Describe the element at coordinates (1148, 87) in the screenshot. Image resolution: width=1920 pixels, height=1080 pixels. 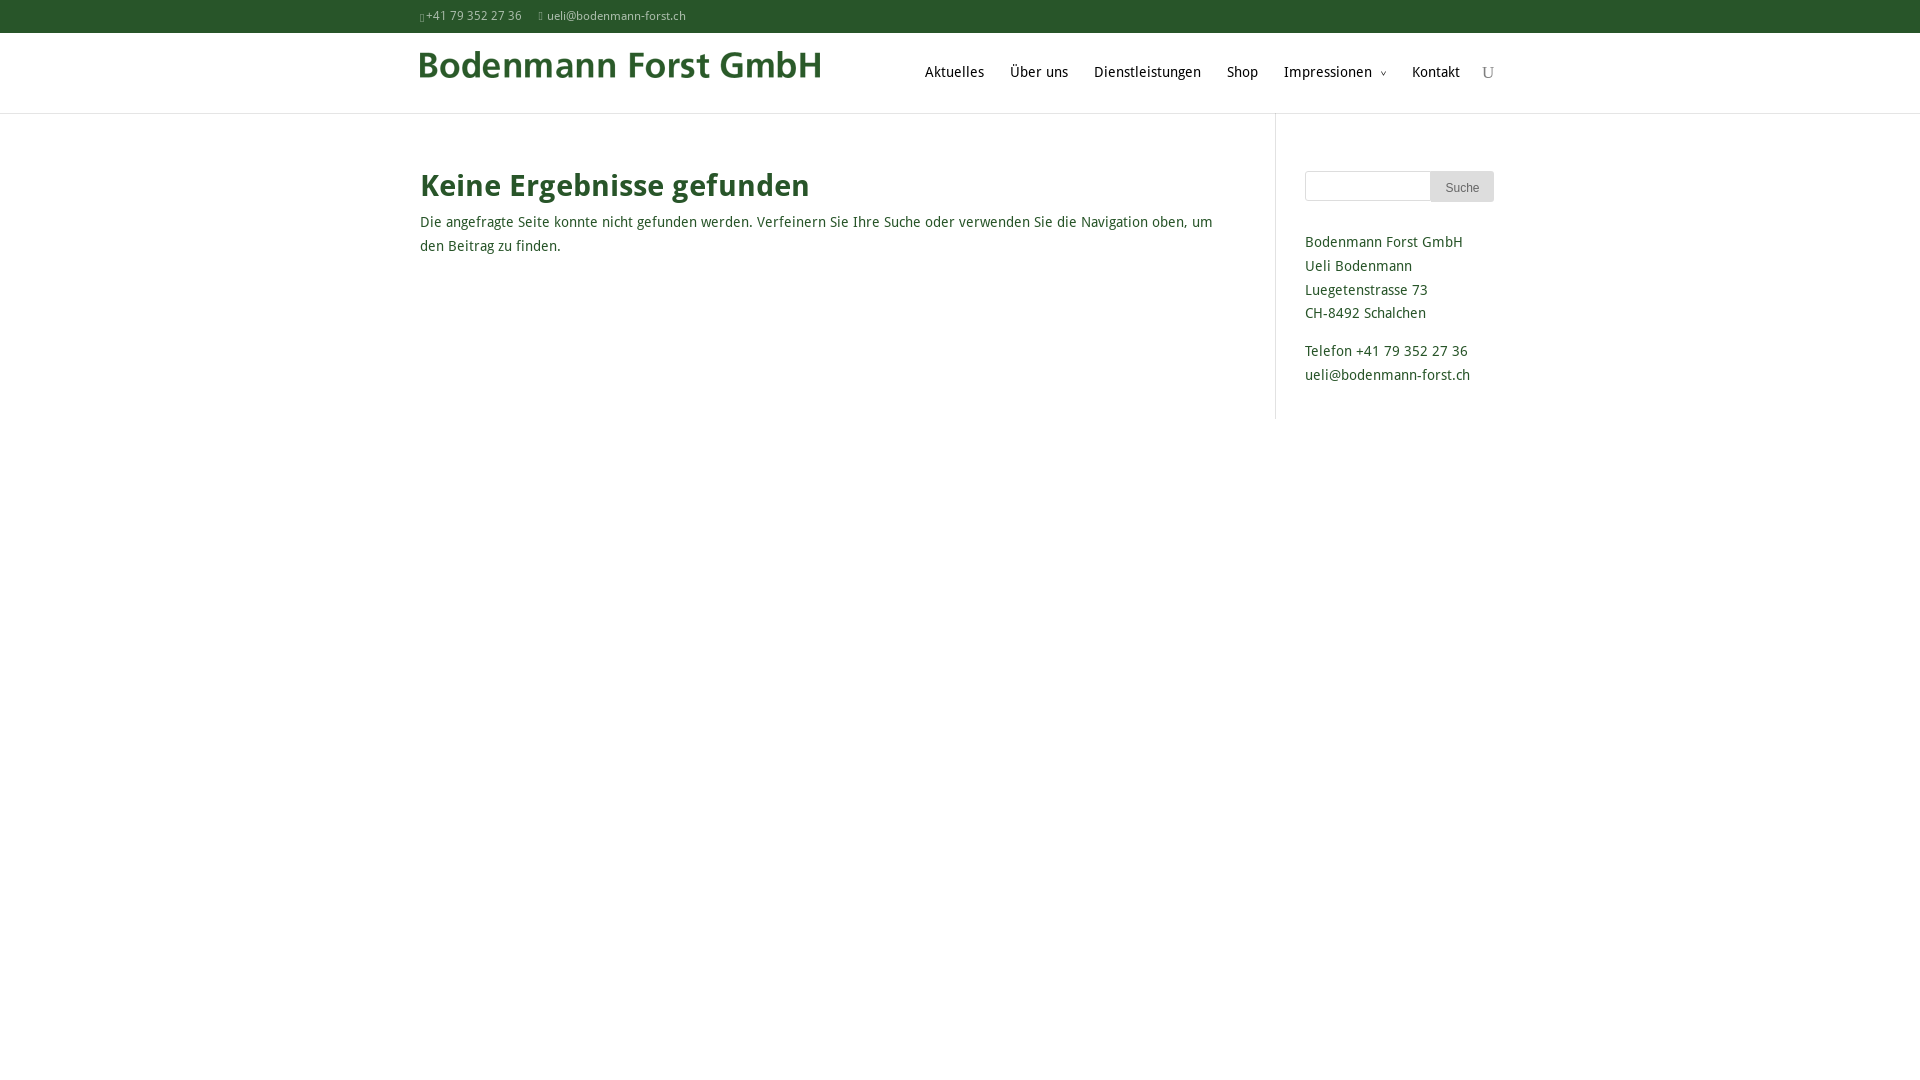
I see `Dienstleistungen` at that location.